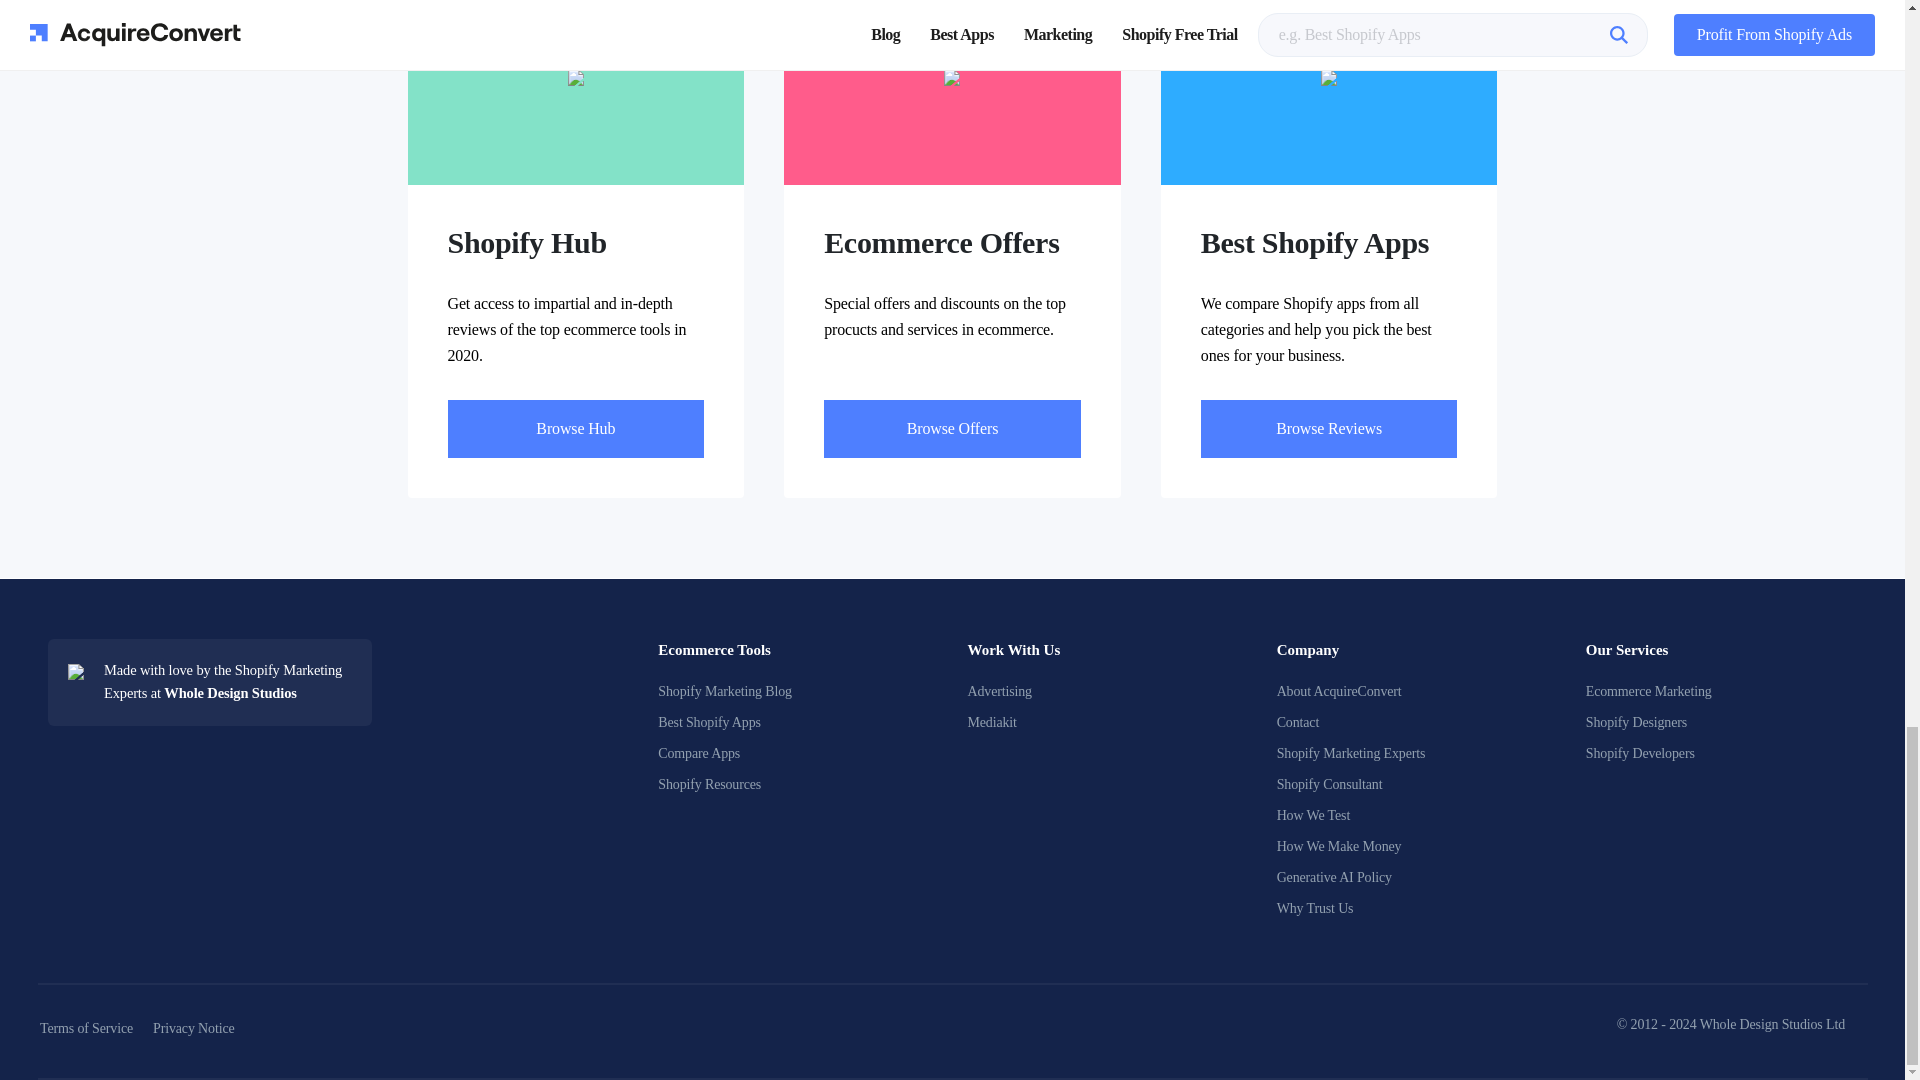 The height and width of the screenshot is (1080, 1920). What do you see at coordinates (1329, 428) in the screenshot?
I see `Browse Reviews` at bounding box center [1329, 428].